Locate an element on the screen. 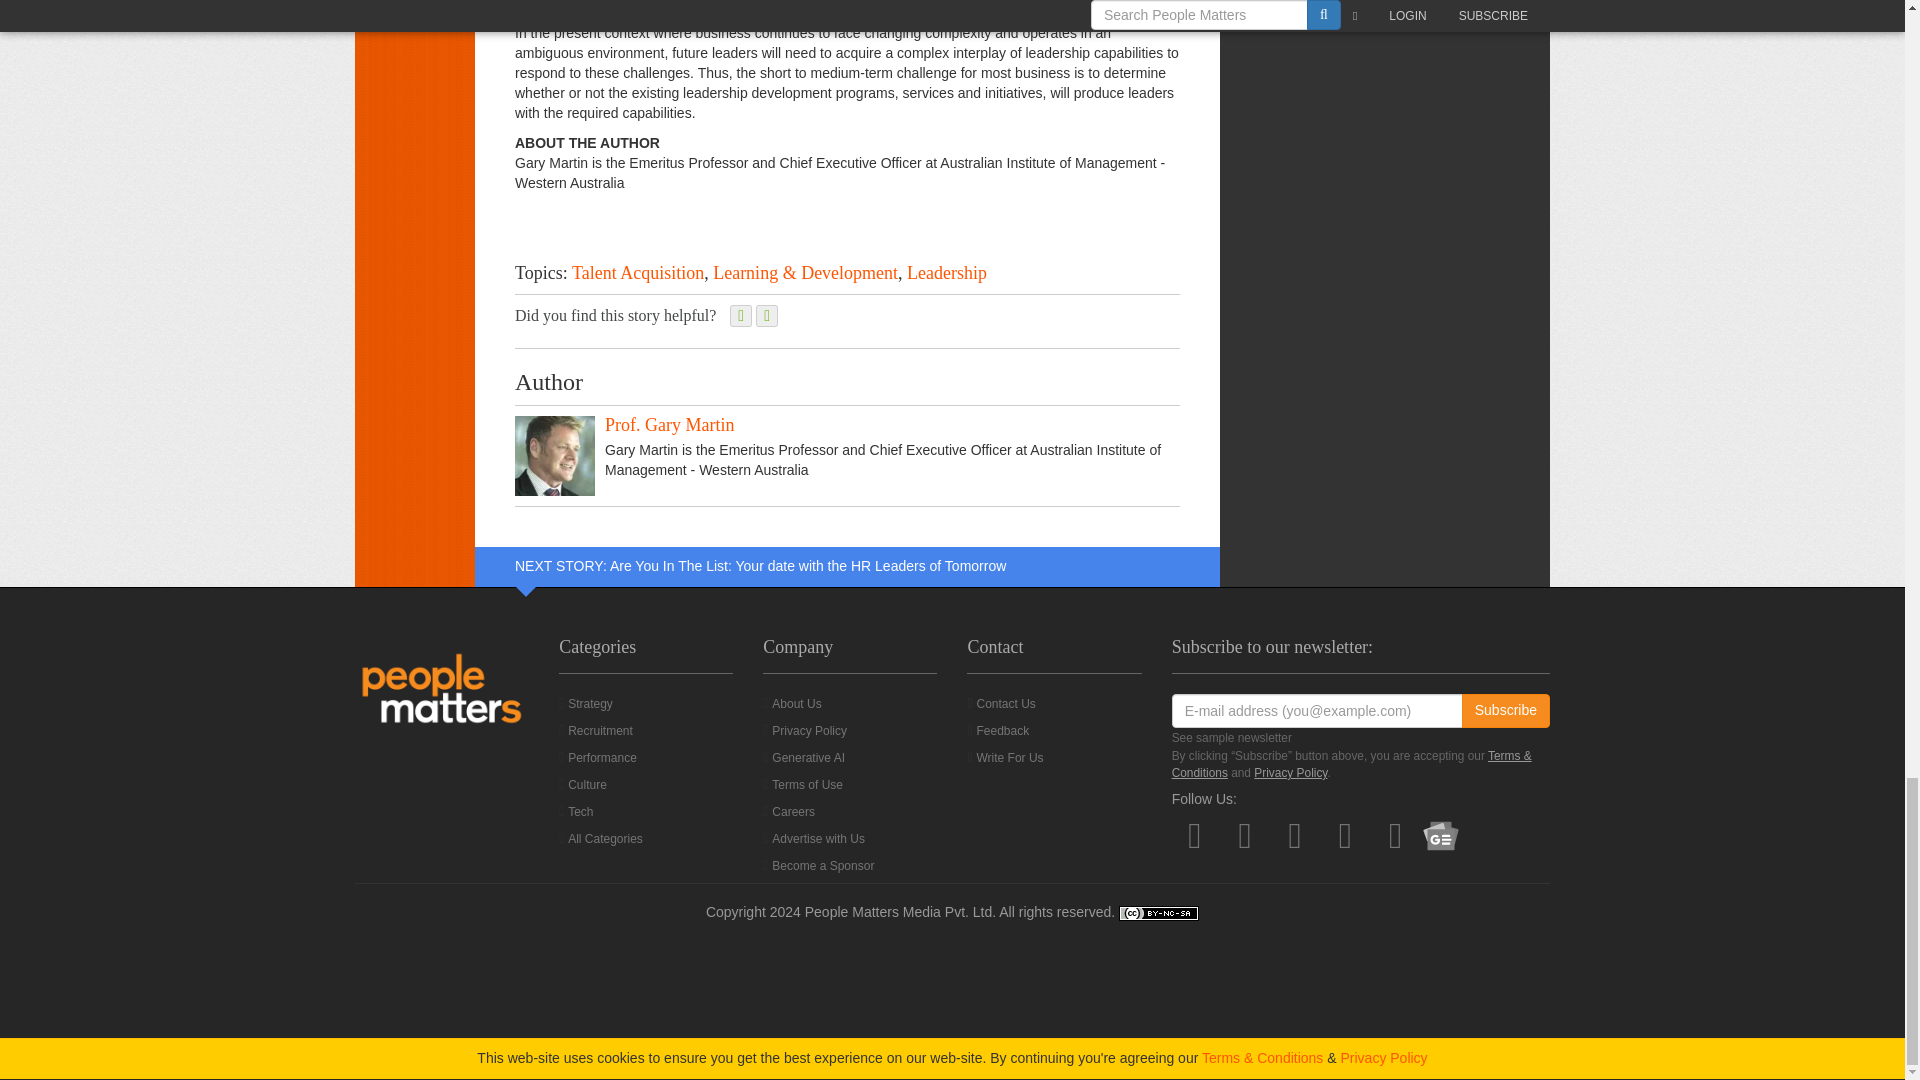 Image resolution: width=1920 pixels, height=1080 pixels. Browse more in: Talent Acquisition is located at coordinates (638, 272).